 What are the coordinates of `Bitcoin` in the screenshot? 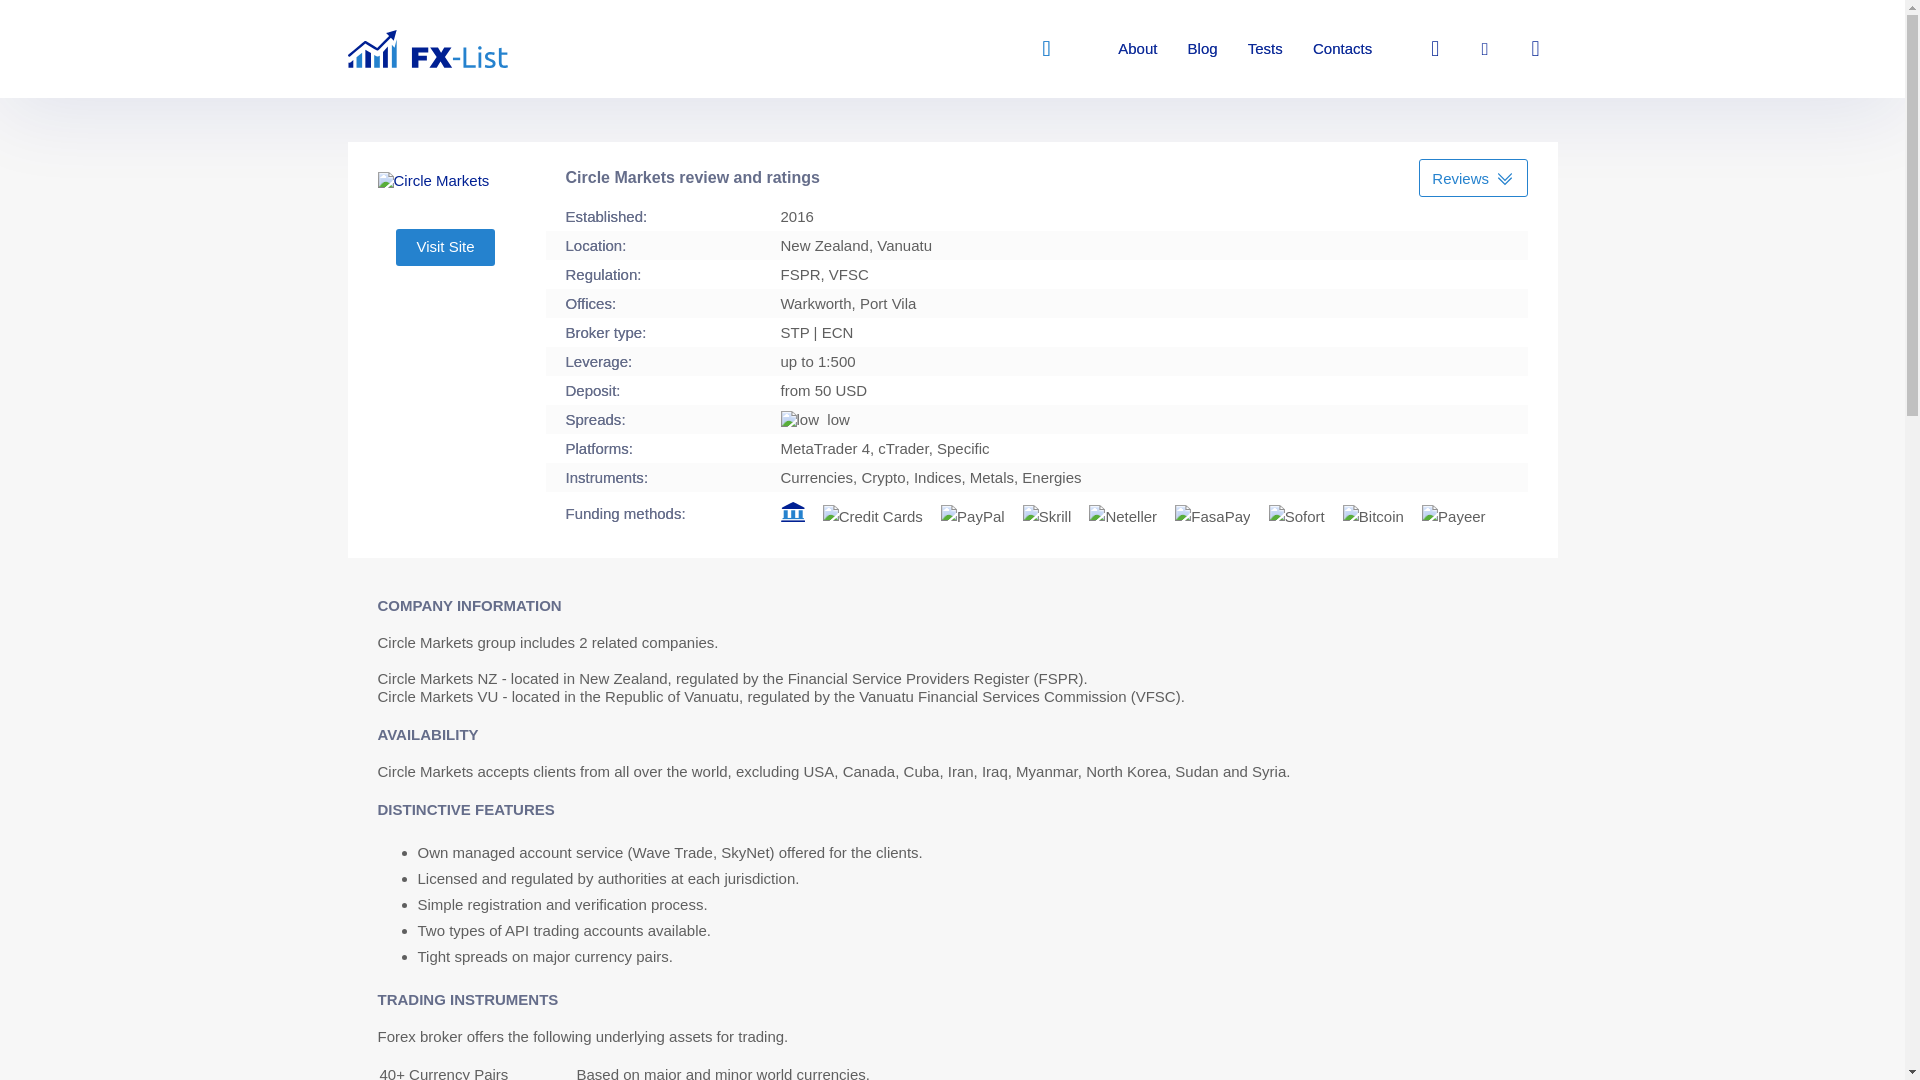 It's located at (1372, 517).